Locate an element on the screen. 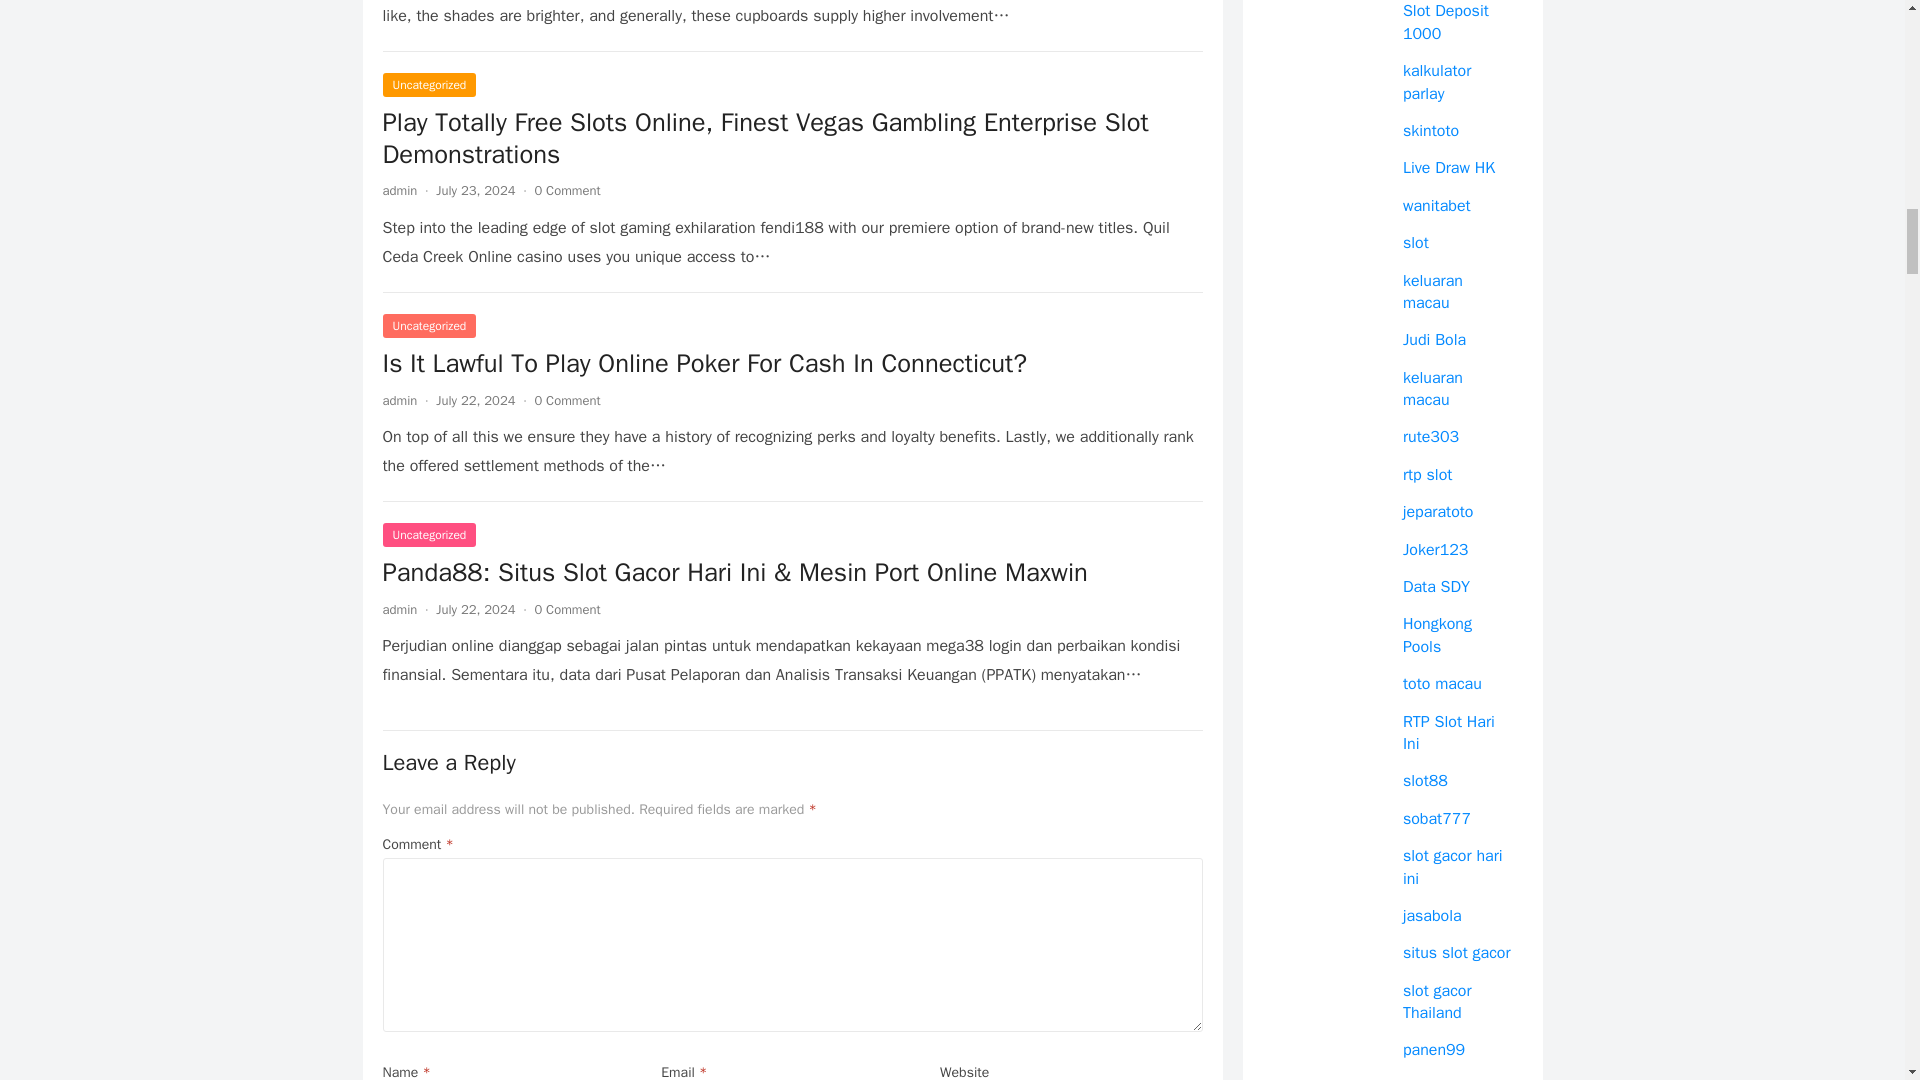 Image resolution: width=1920 pixels, height=1080 pixels. Is It Lawful To Play Online Poker For Cash In Connecticut? is located at coordinates (792, 364).